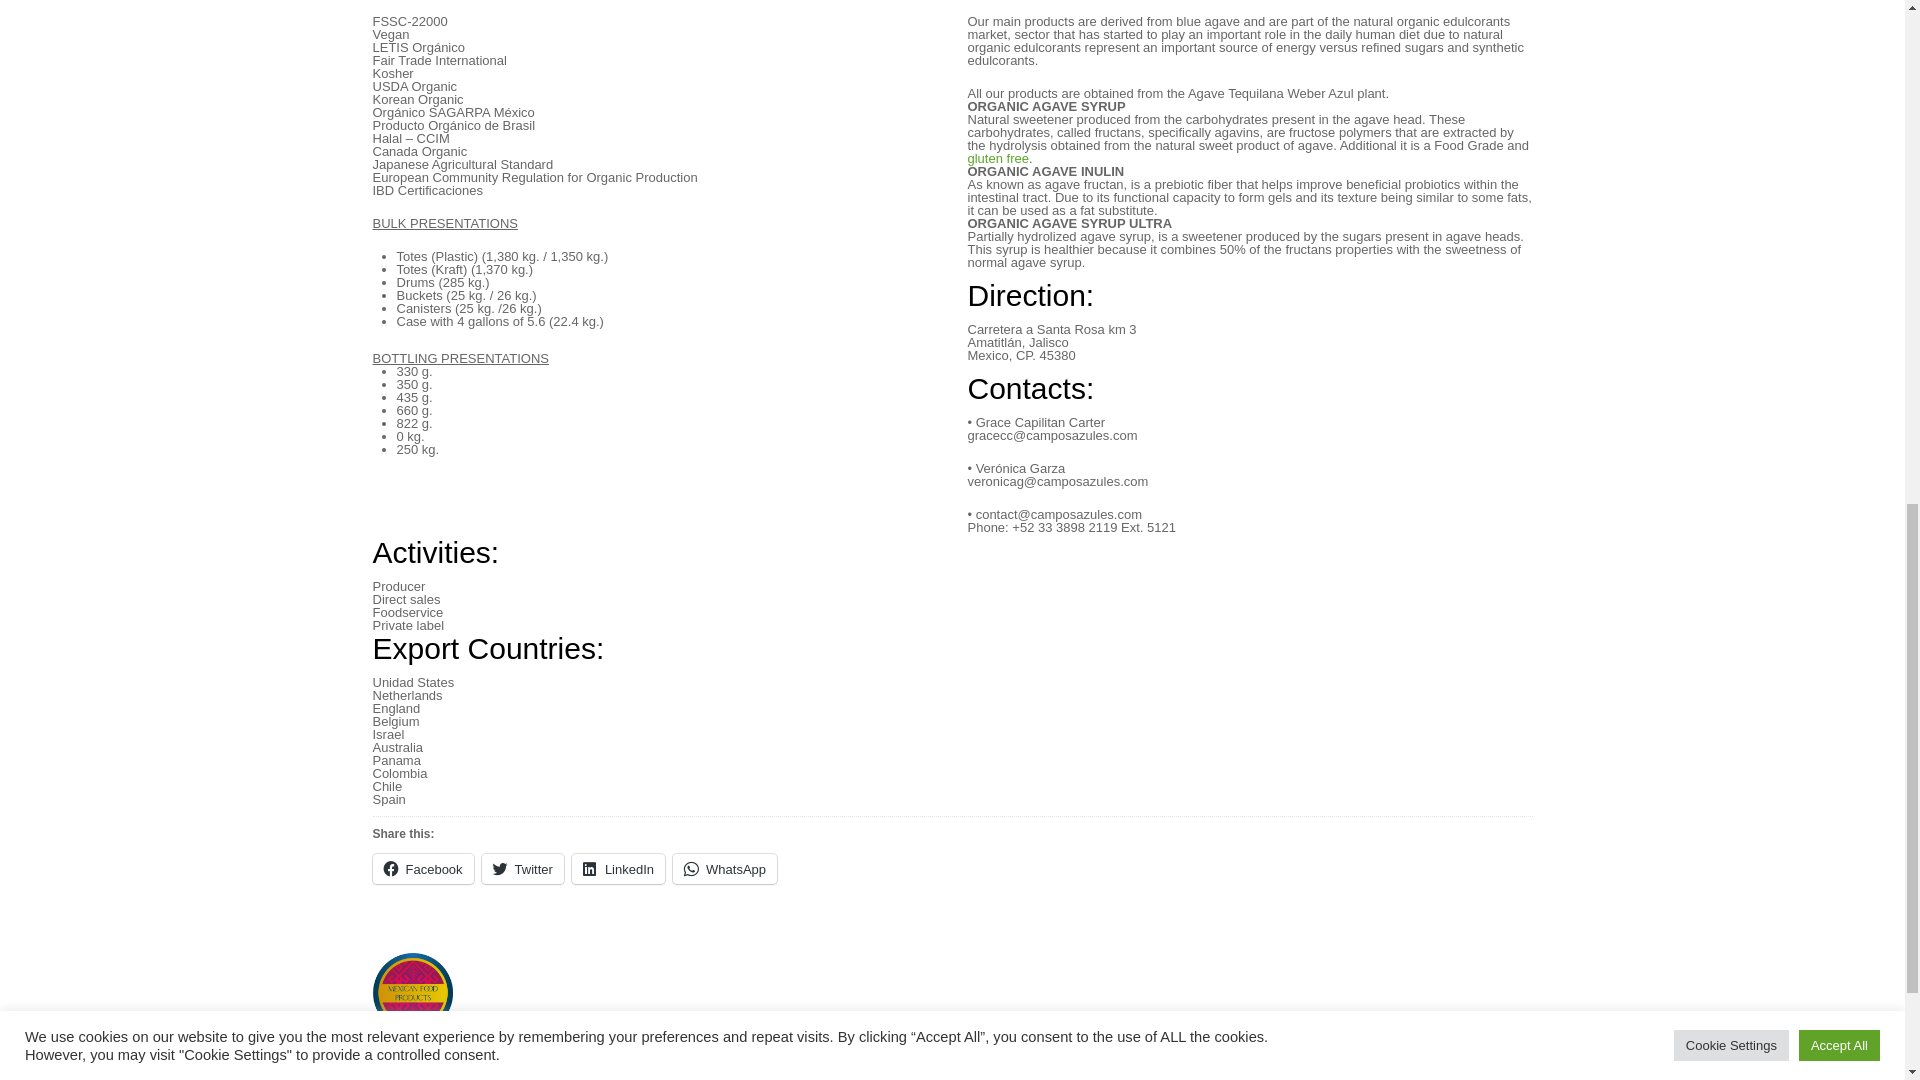  I want to click on  gluten free, so click(998, 158).